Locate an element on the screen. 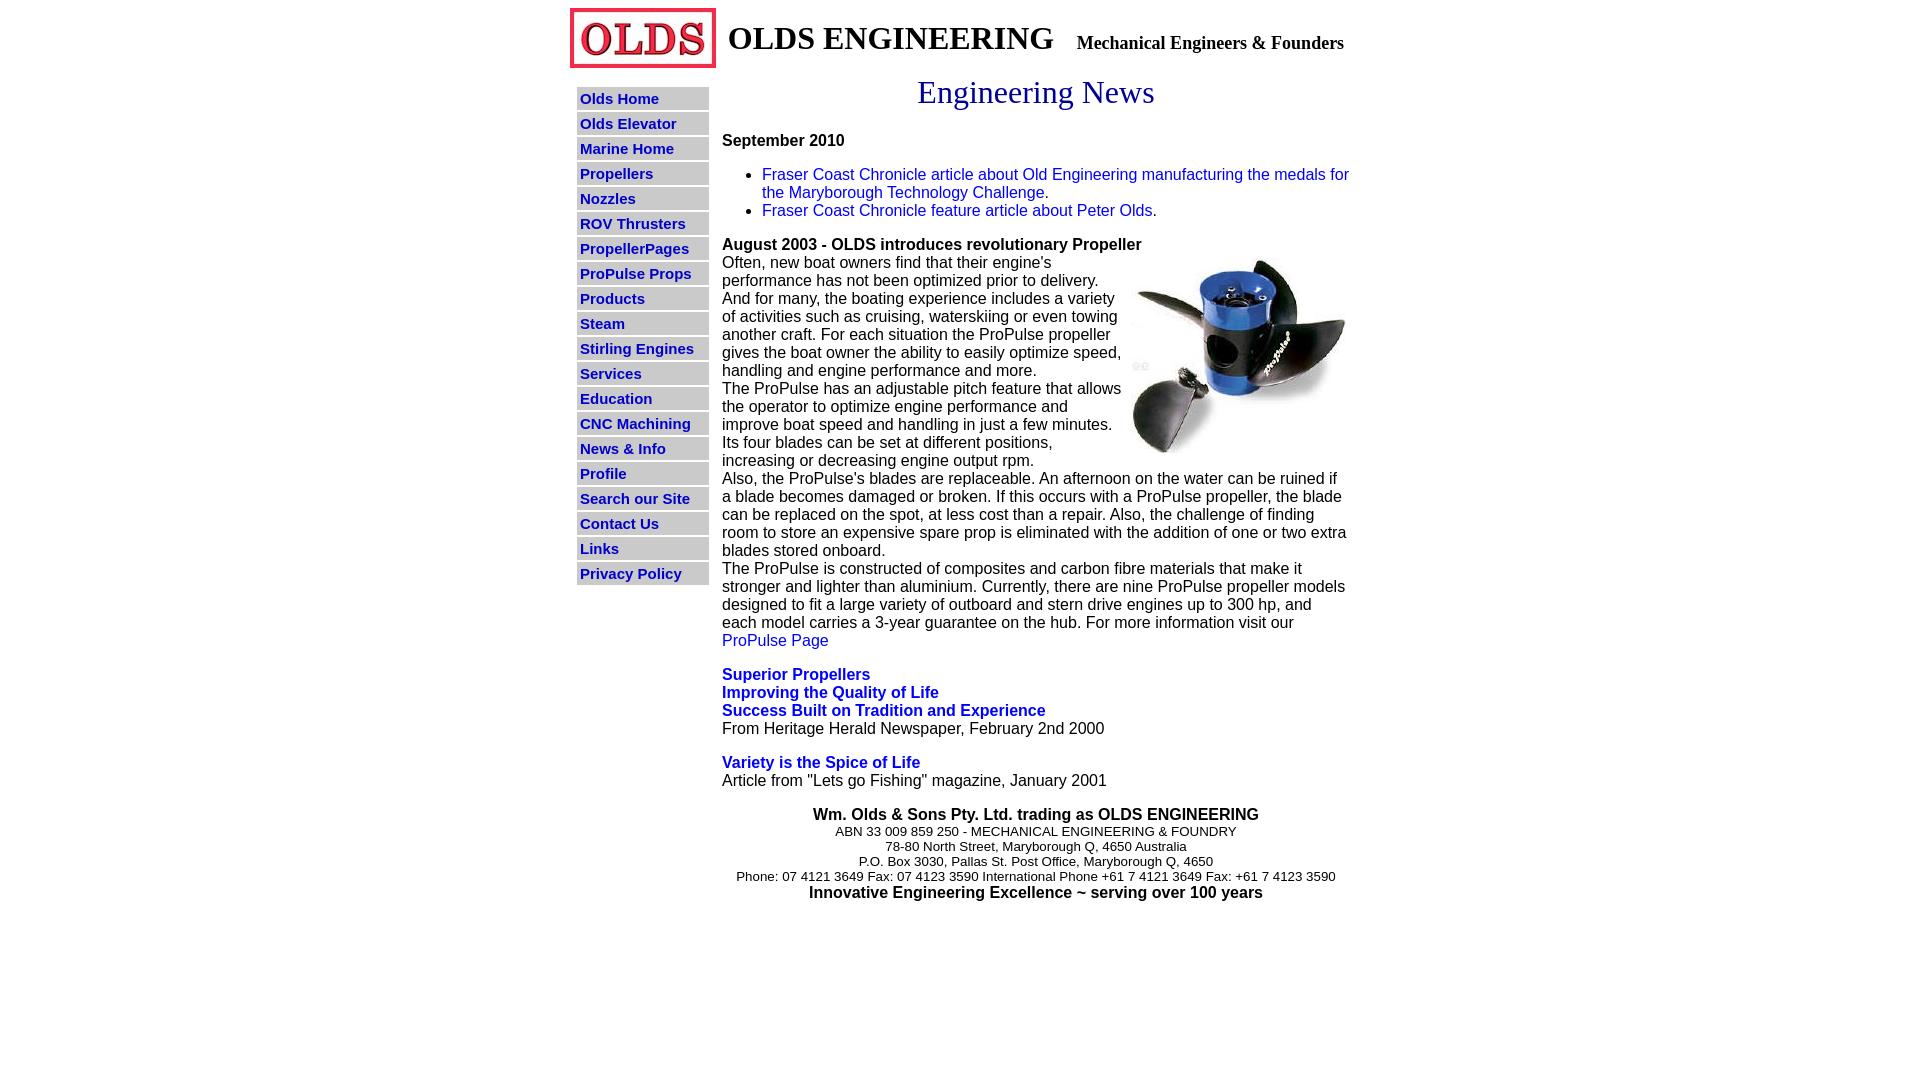 This screenshot has width=1920, height=1080. PropellerPages is located at coordinates (643, 248).